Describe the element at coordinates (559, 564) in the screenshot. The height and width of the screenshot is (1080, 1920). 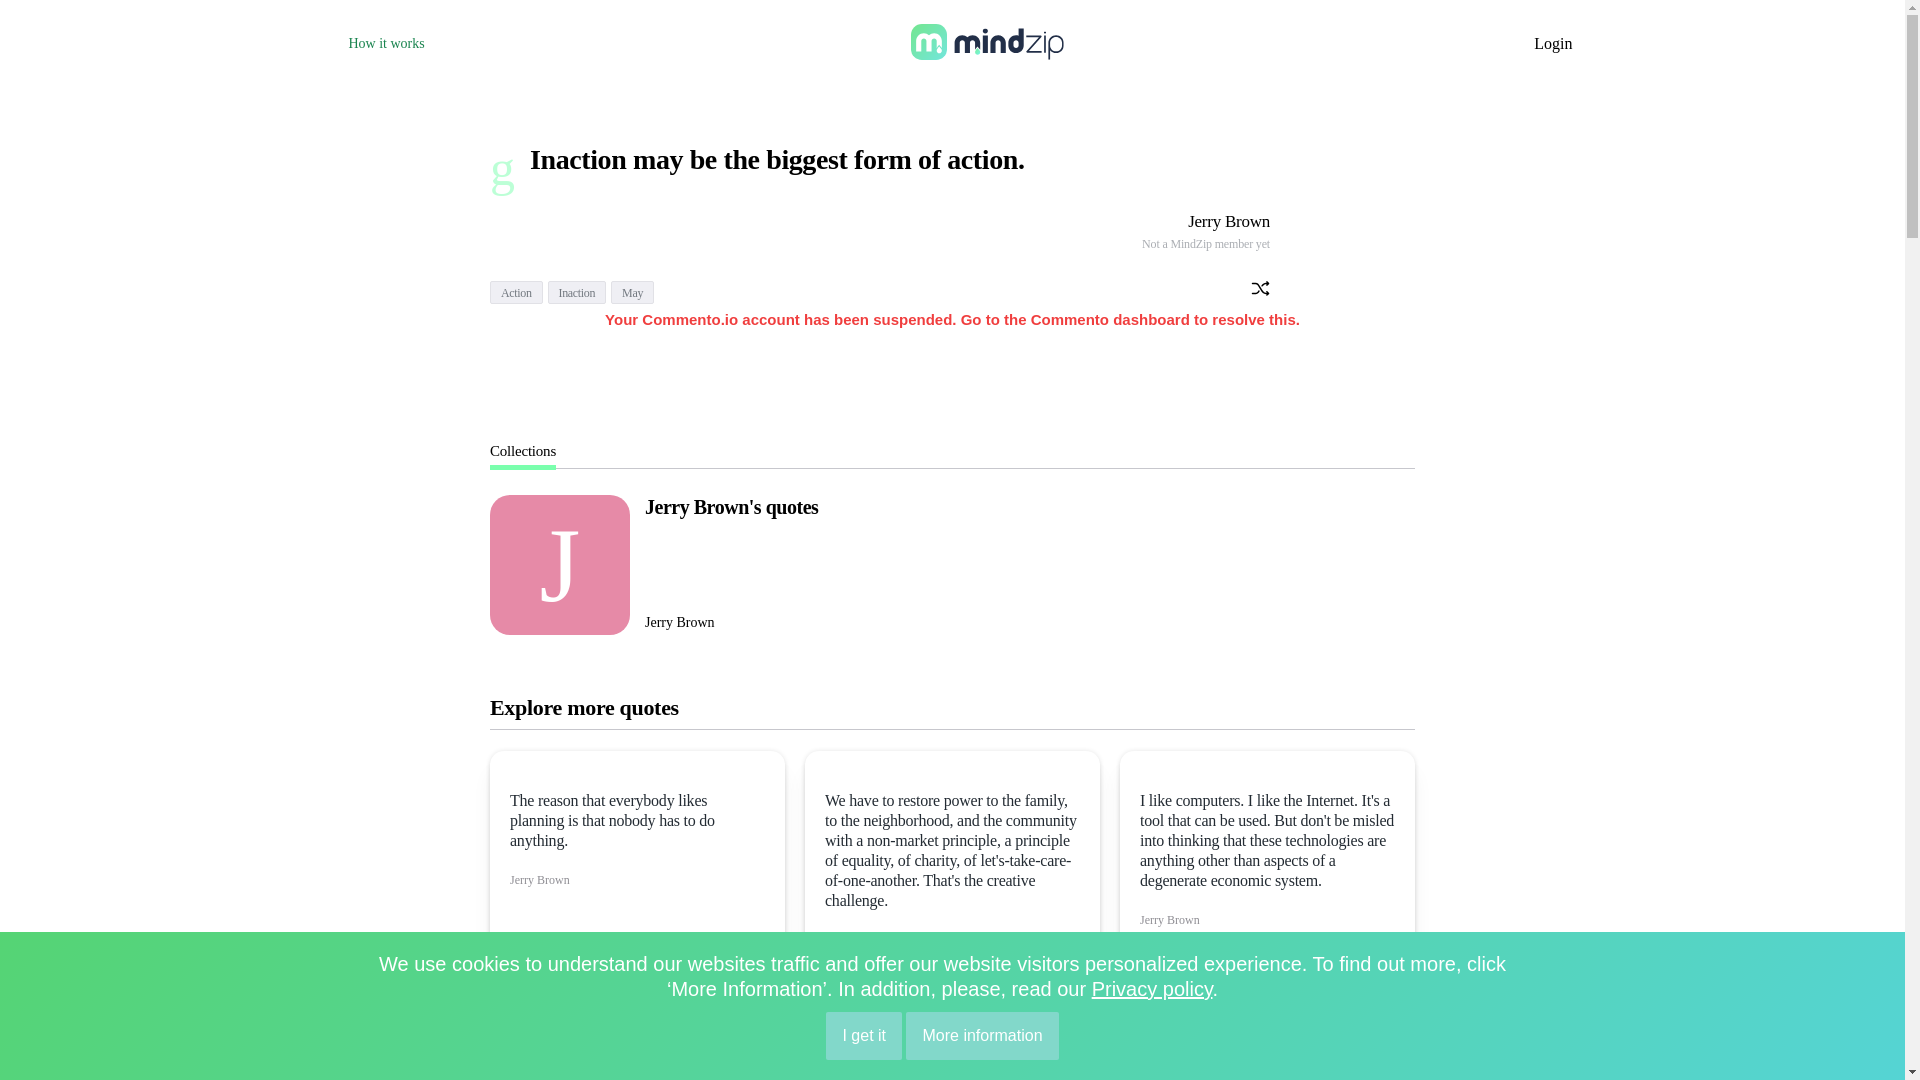
I see `J` at that location.